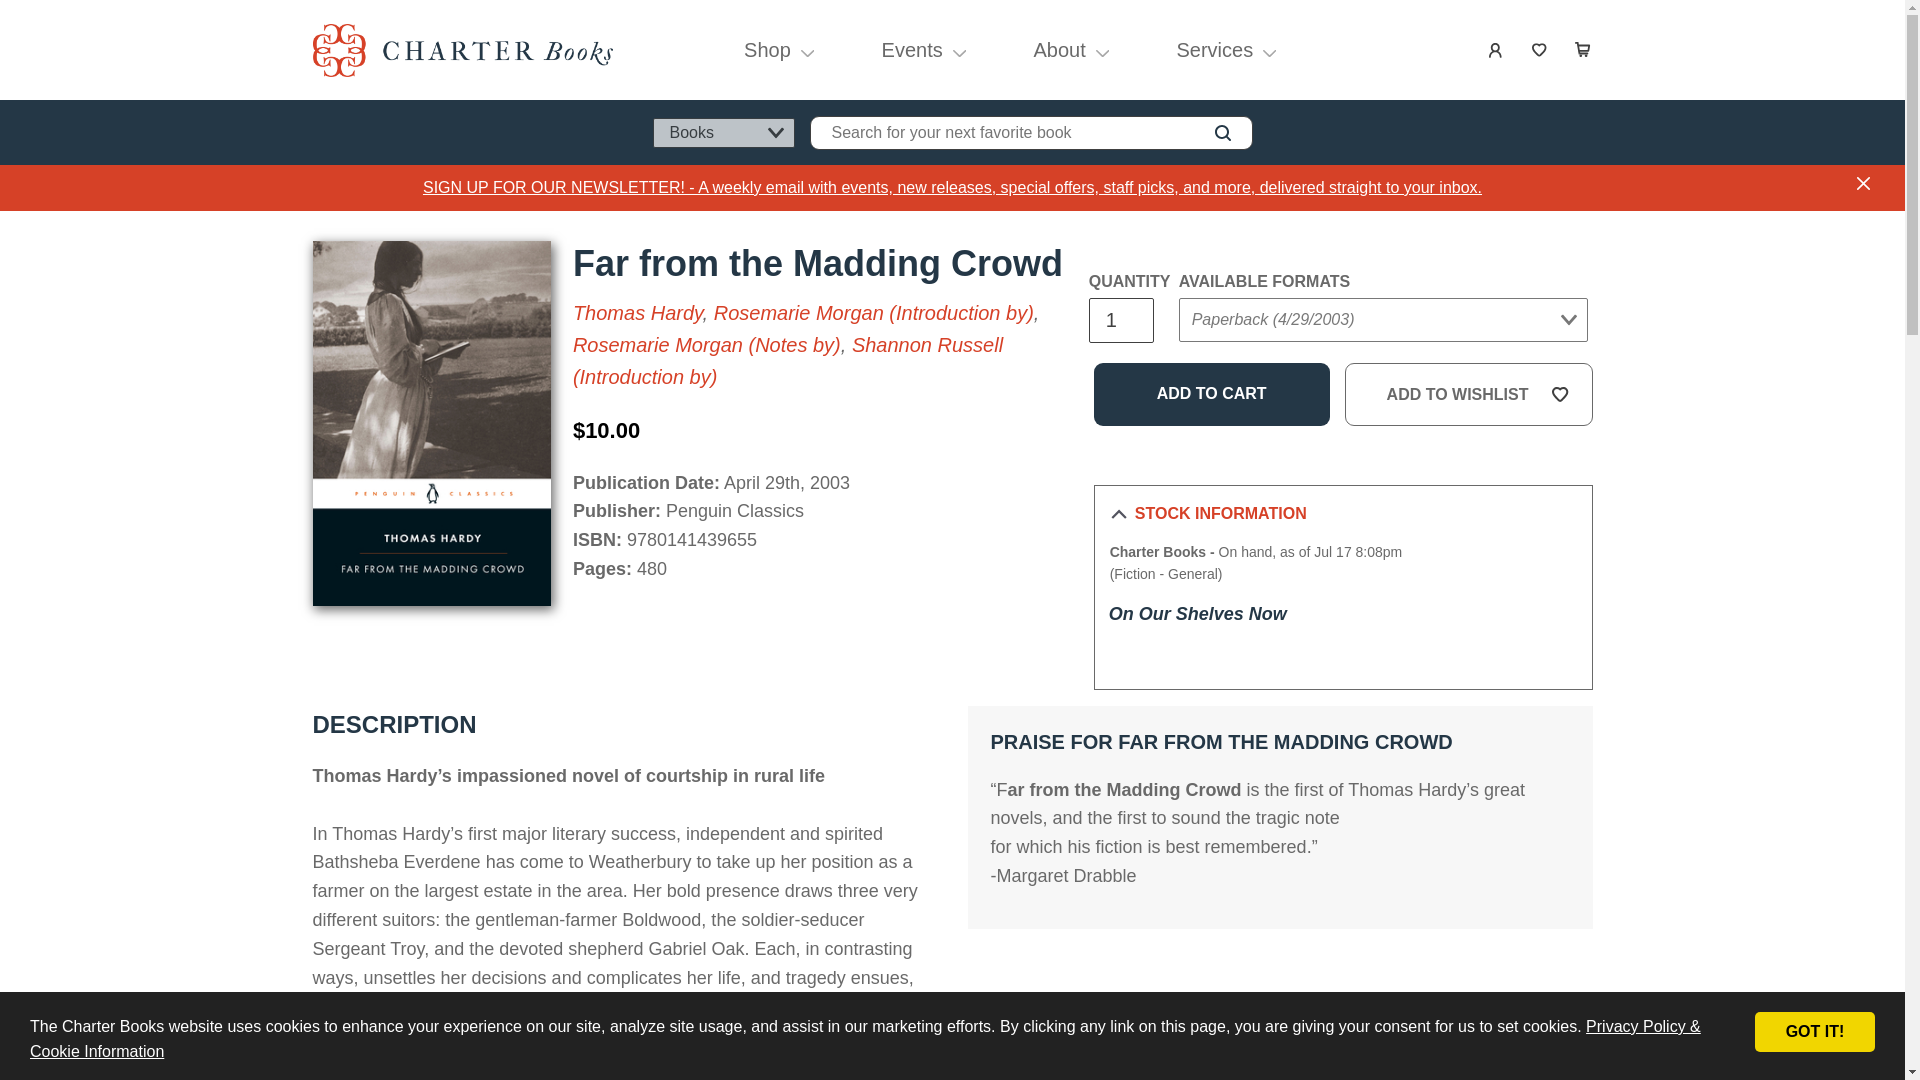 This screenshot has width=1920, height=1080. I want to click on Add to cart, so click(1212, 394).